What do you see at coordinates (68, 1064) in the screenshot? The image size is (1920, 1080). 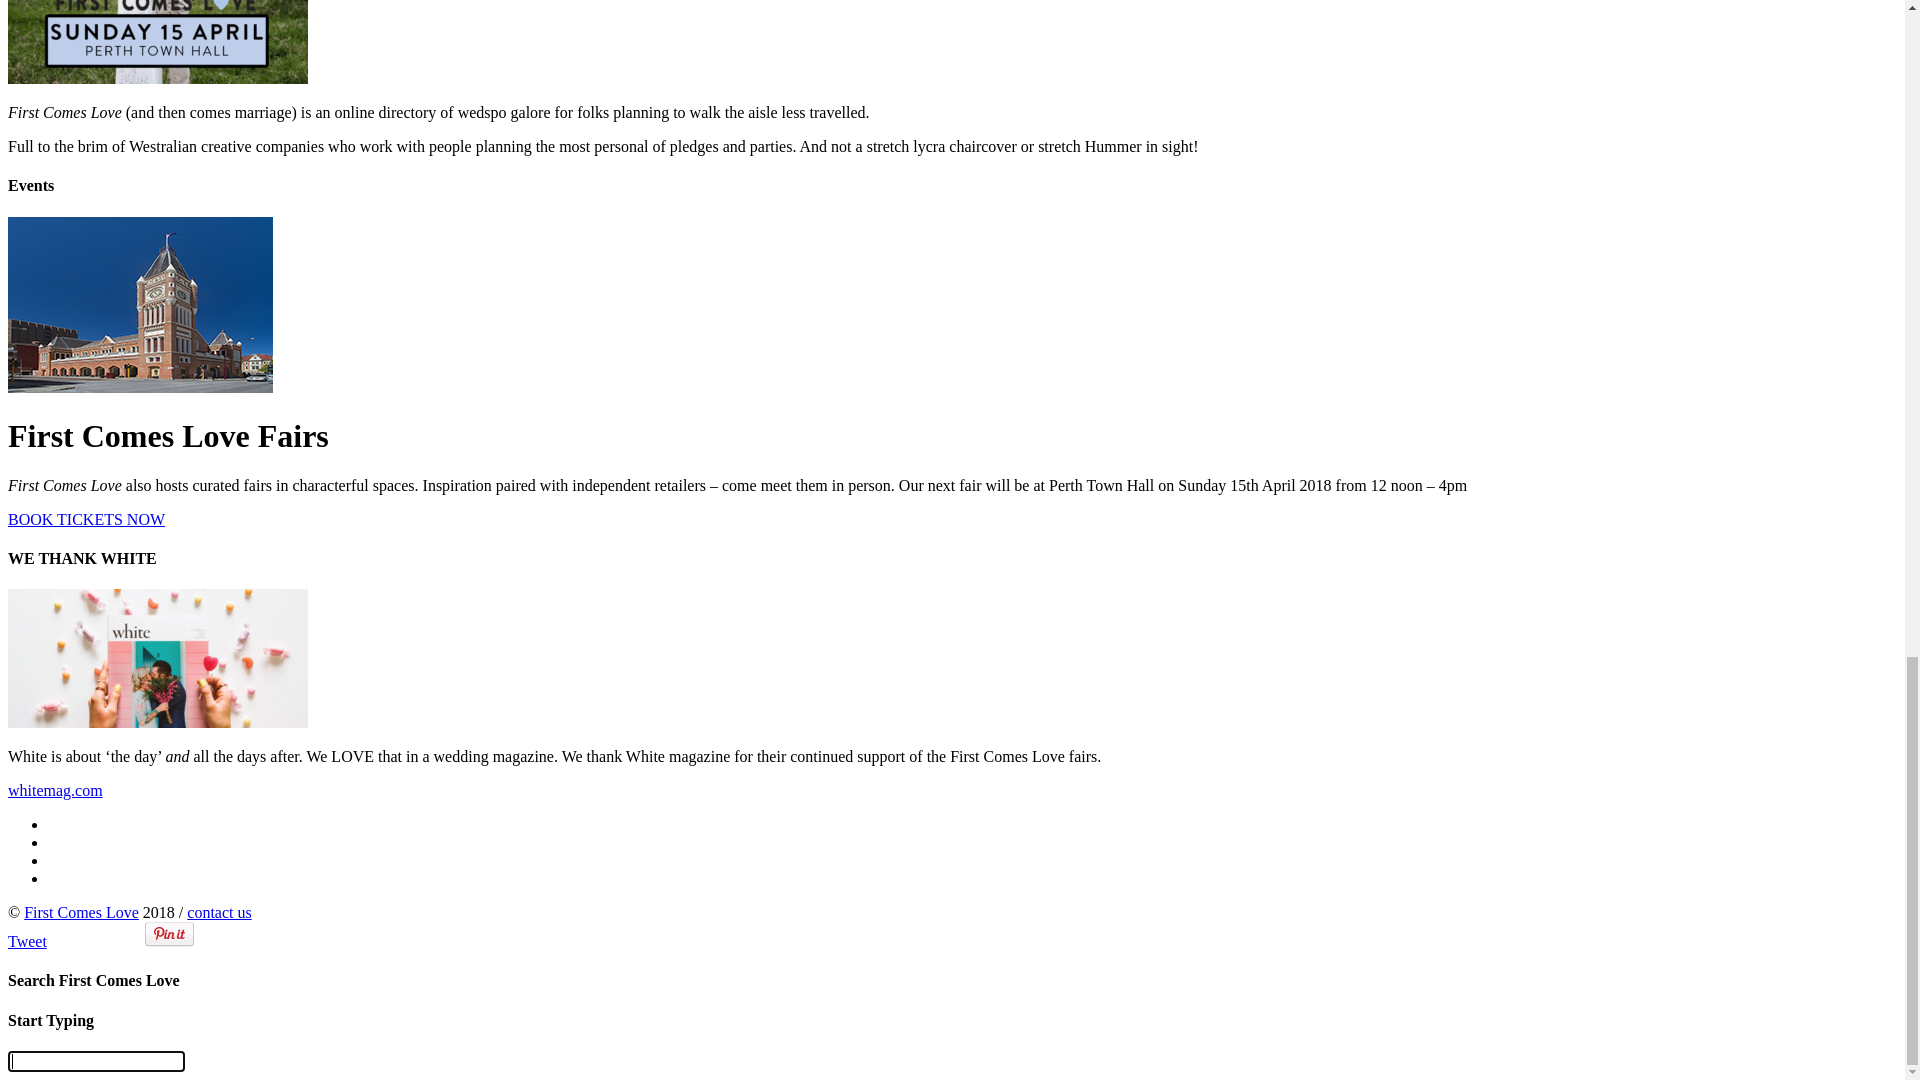 I see `About` at bounding box center [68, 1064].